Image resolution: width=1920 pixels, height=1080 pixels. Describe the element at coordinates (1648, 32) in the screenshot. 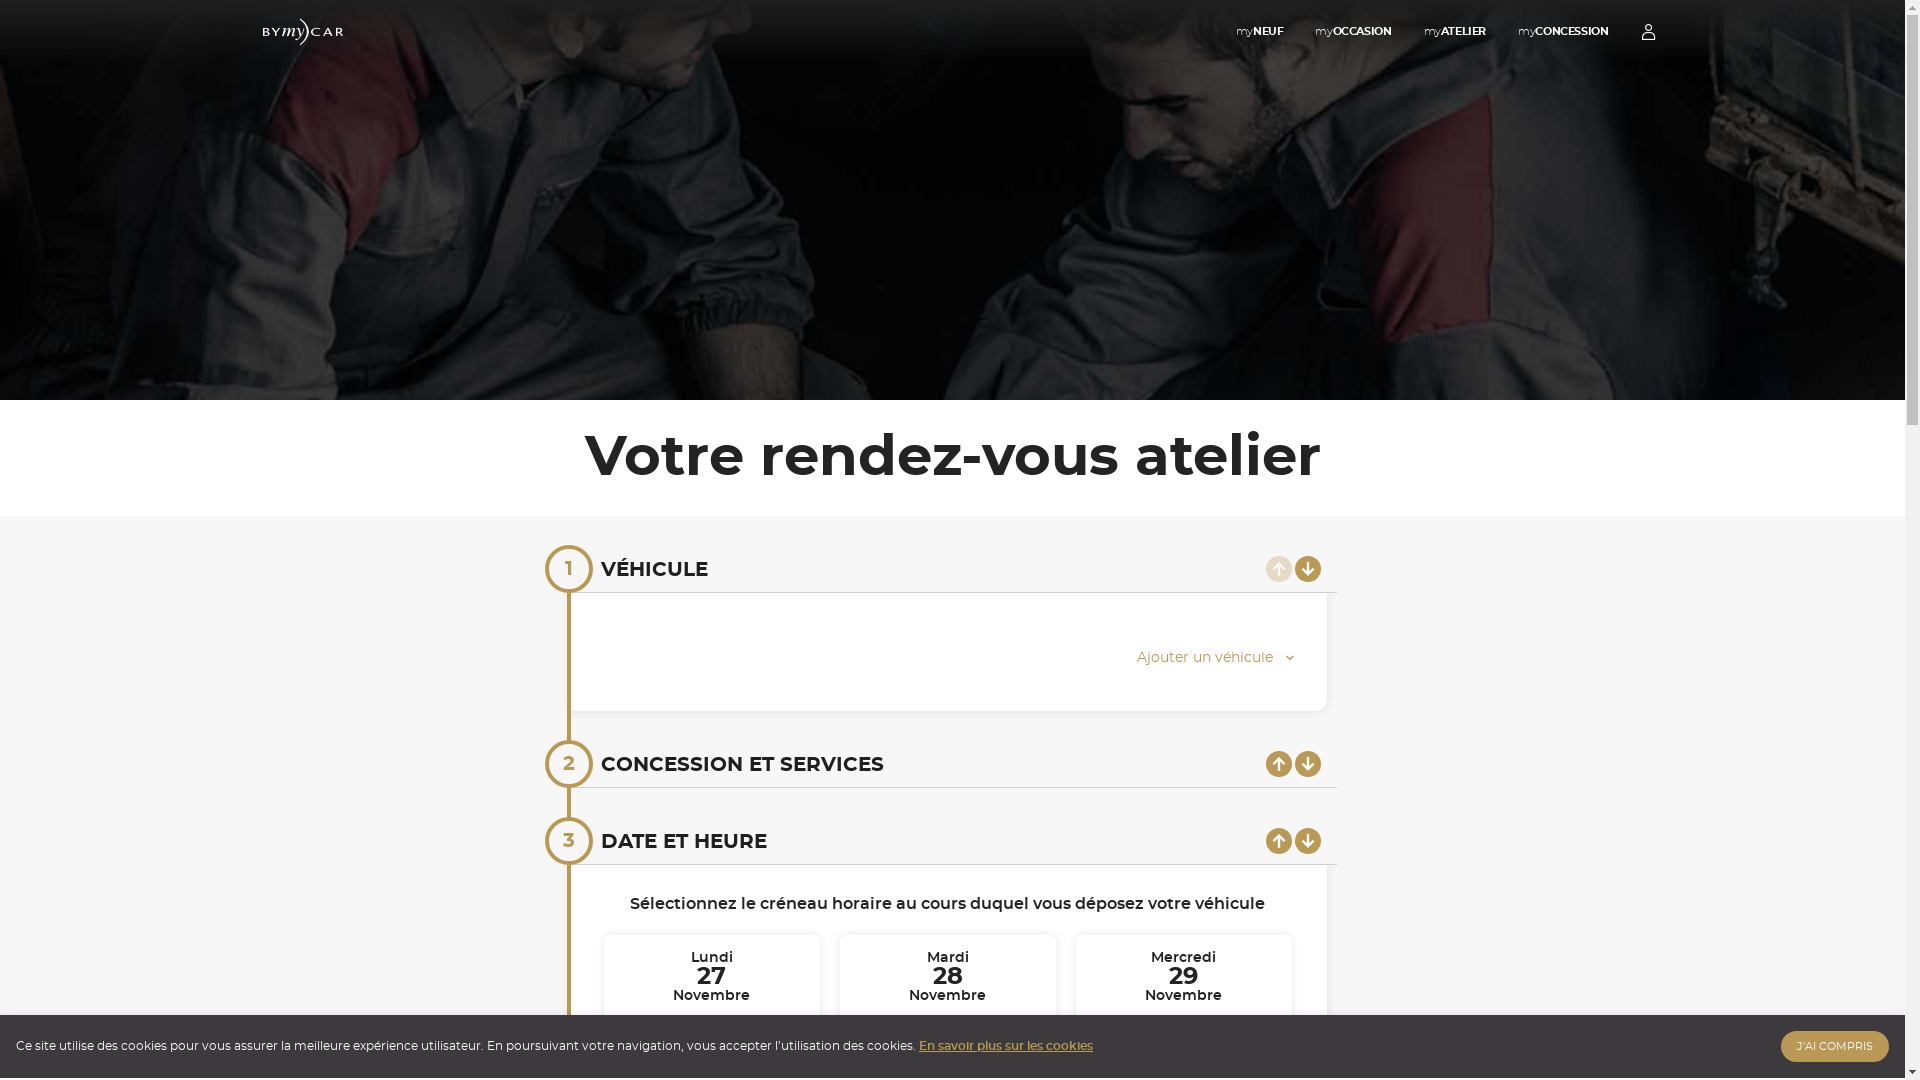

I see `Identifiez-vous` at that location.